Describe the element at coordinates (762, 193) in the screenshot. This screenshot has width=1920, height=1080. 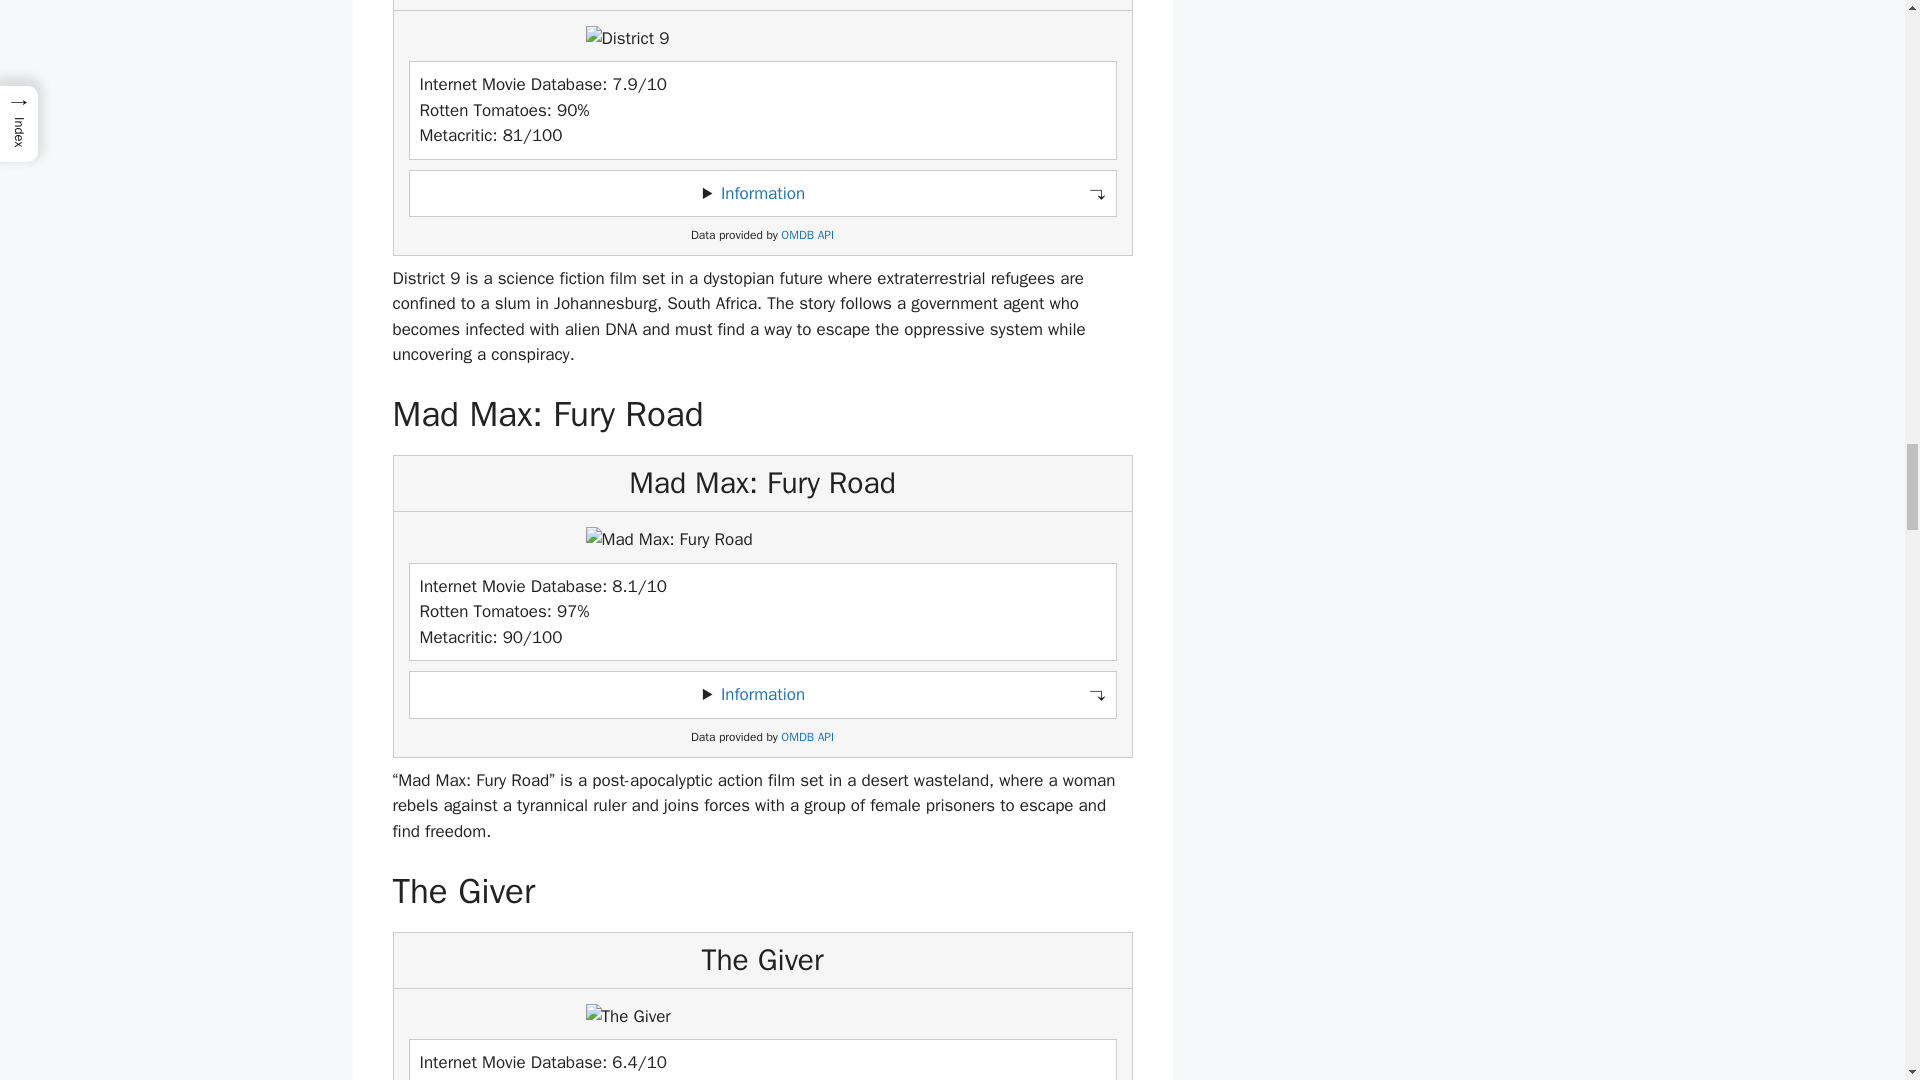
I see `Information` at that location.